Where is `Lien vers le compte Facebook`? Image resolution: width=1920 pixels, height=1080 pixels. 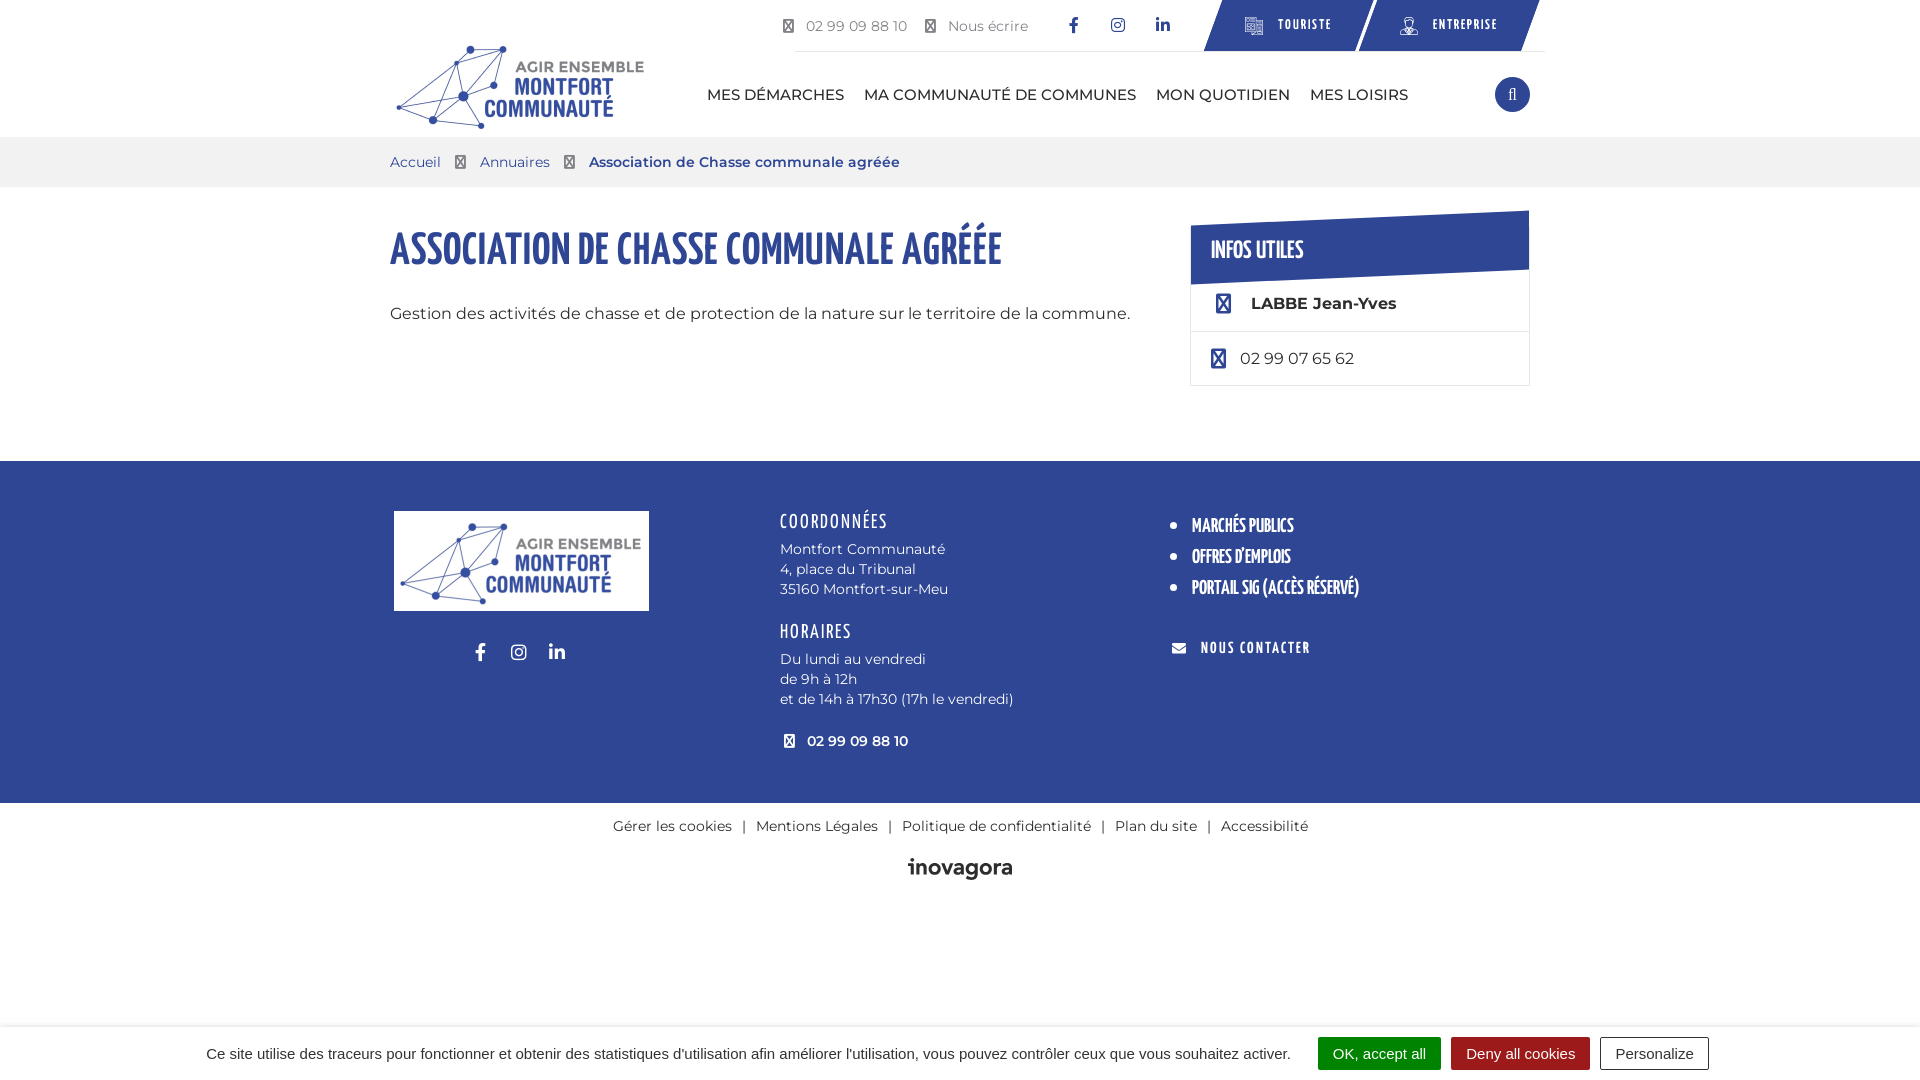
Lien vers le compte Facebook is located at coordinates (1074, 26).